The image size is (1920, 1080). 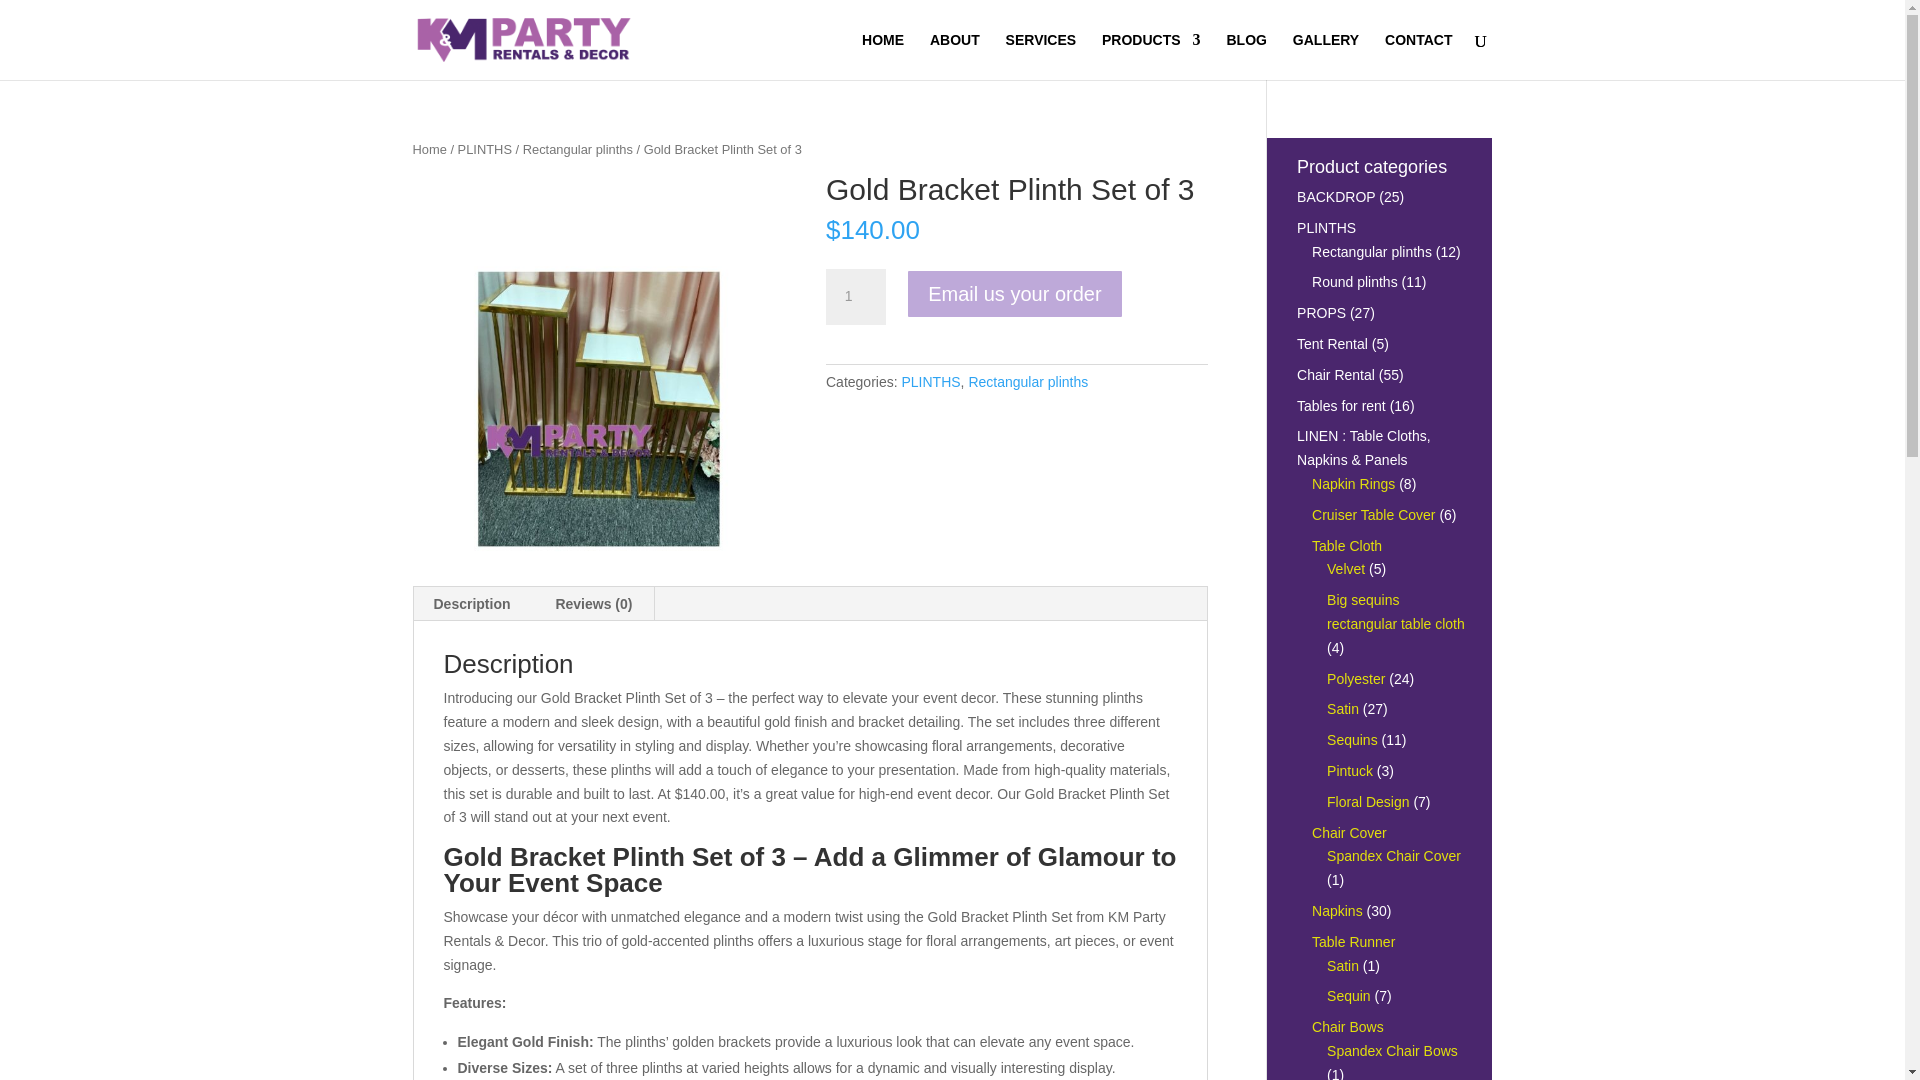 What do you see at coordinates (485, 148) in the screenshot?
I see `PLINTHS` at bounding box center [485, 148].